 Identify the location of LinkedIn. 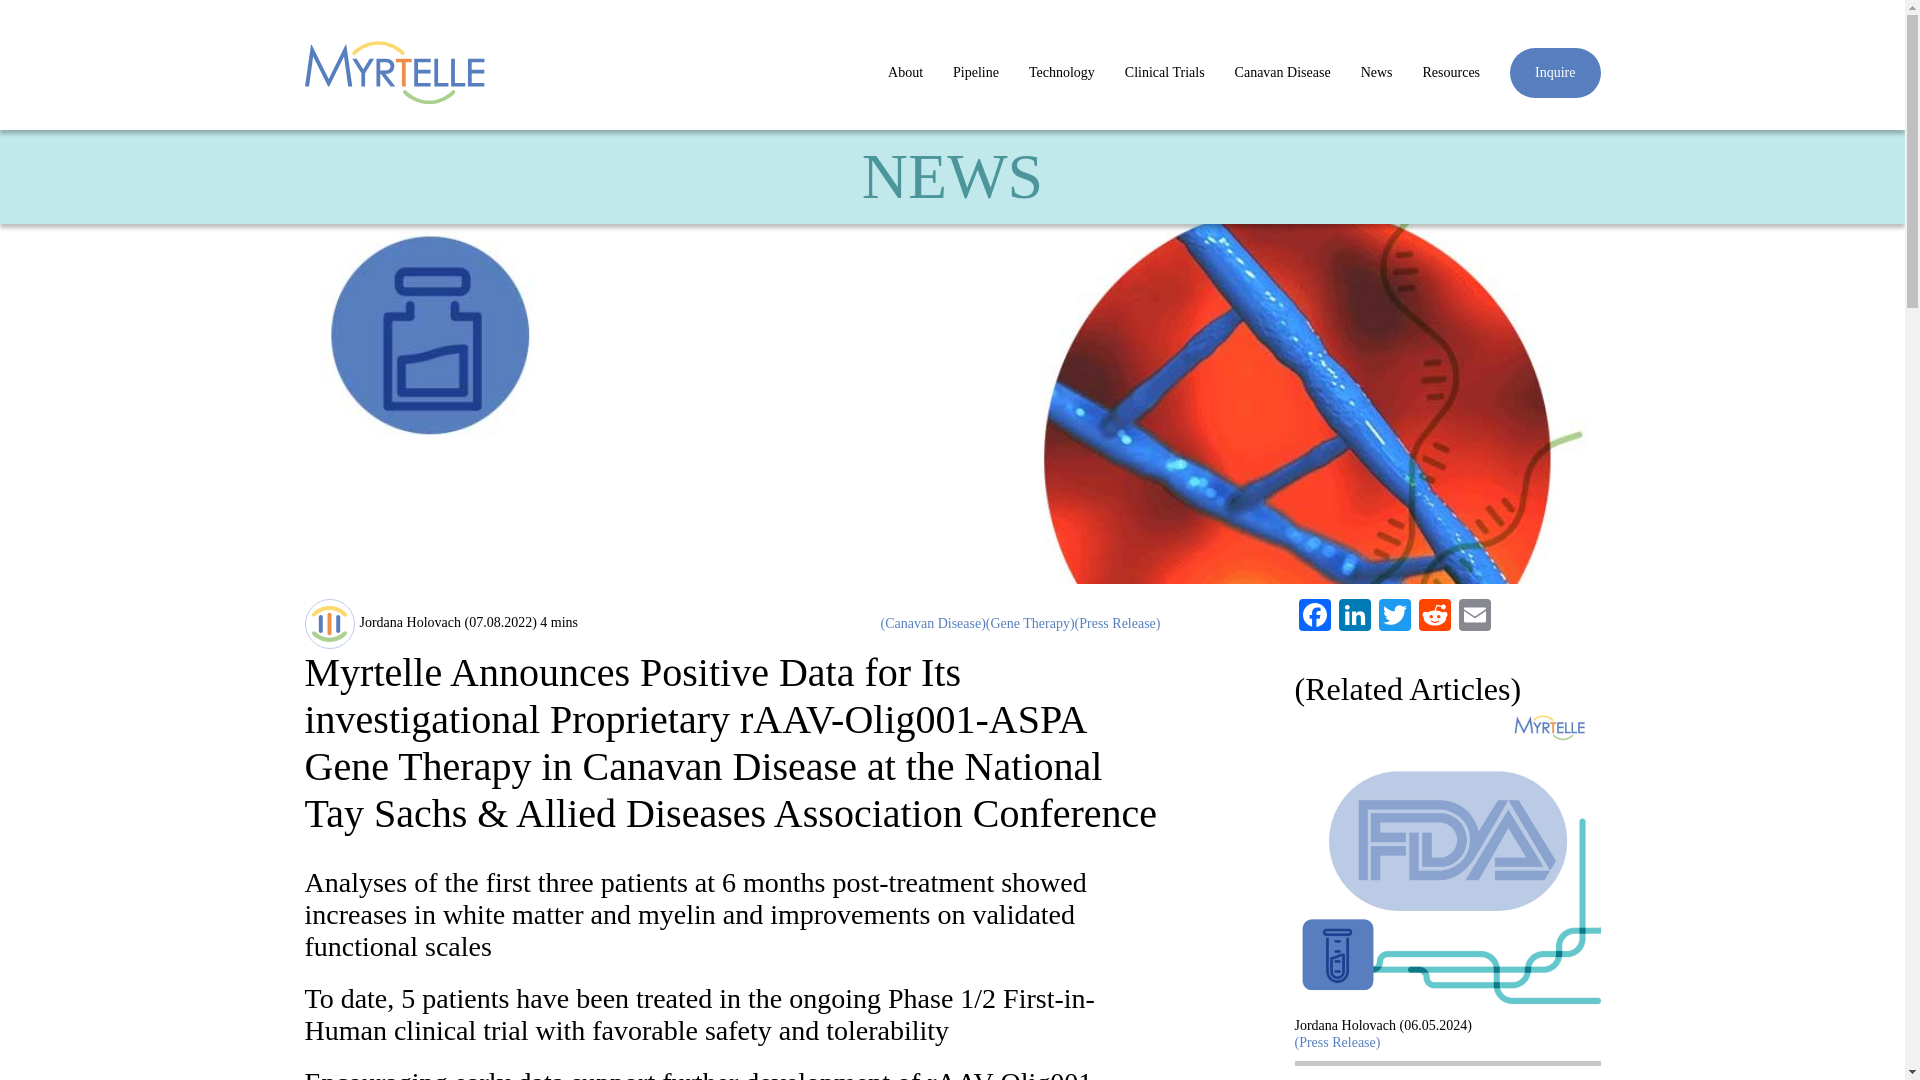
(1354, 618).